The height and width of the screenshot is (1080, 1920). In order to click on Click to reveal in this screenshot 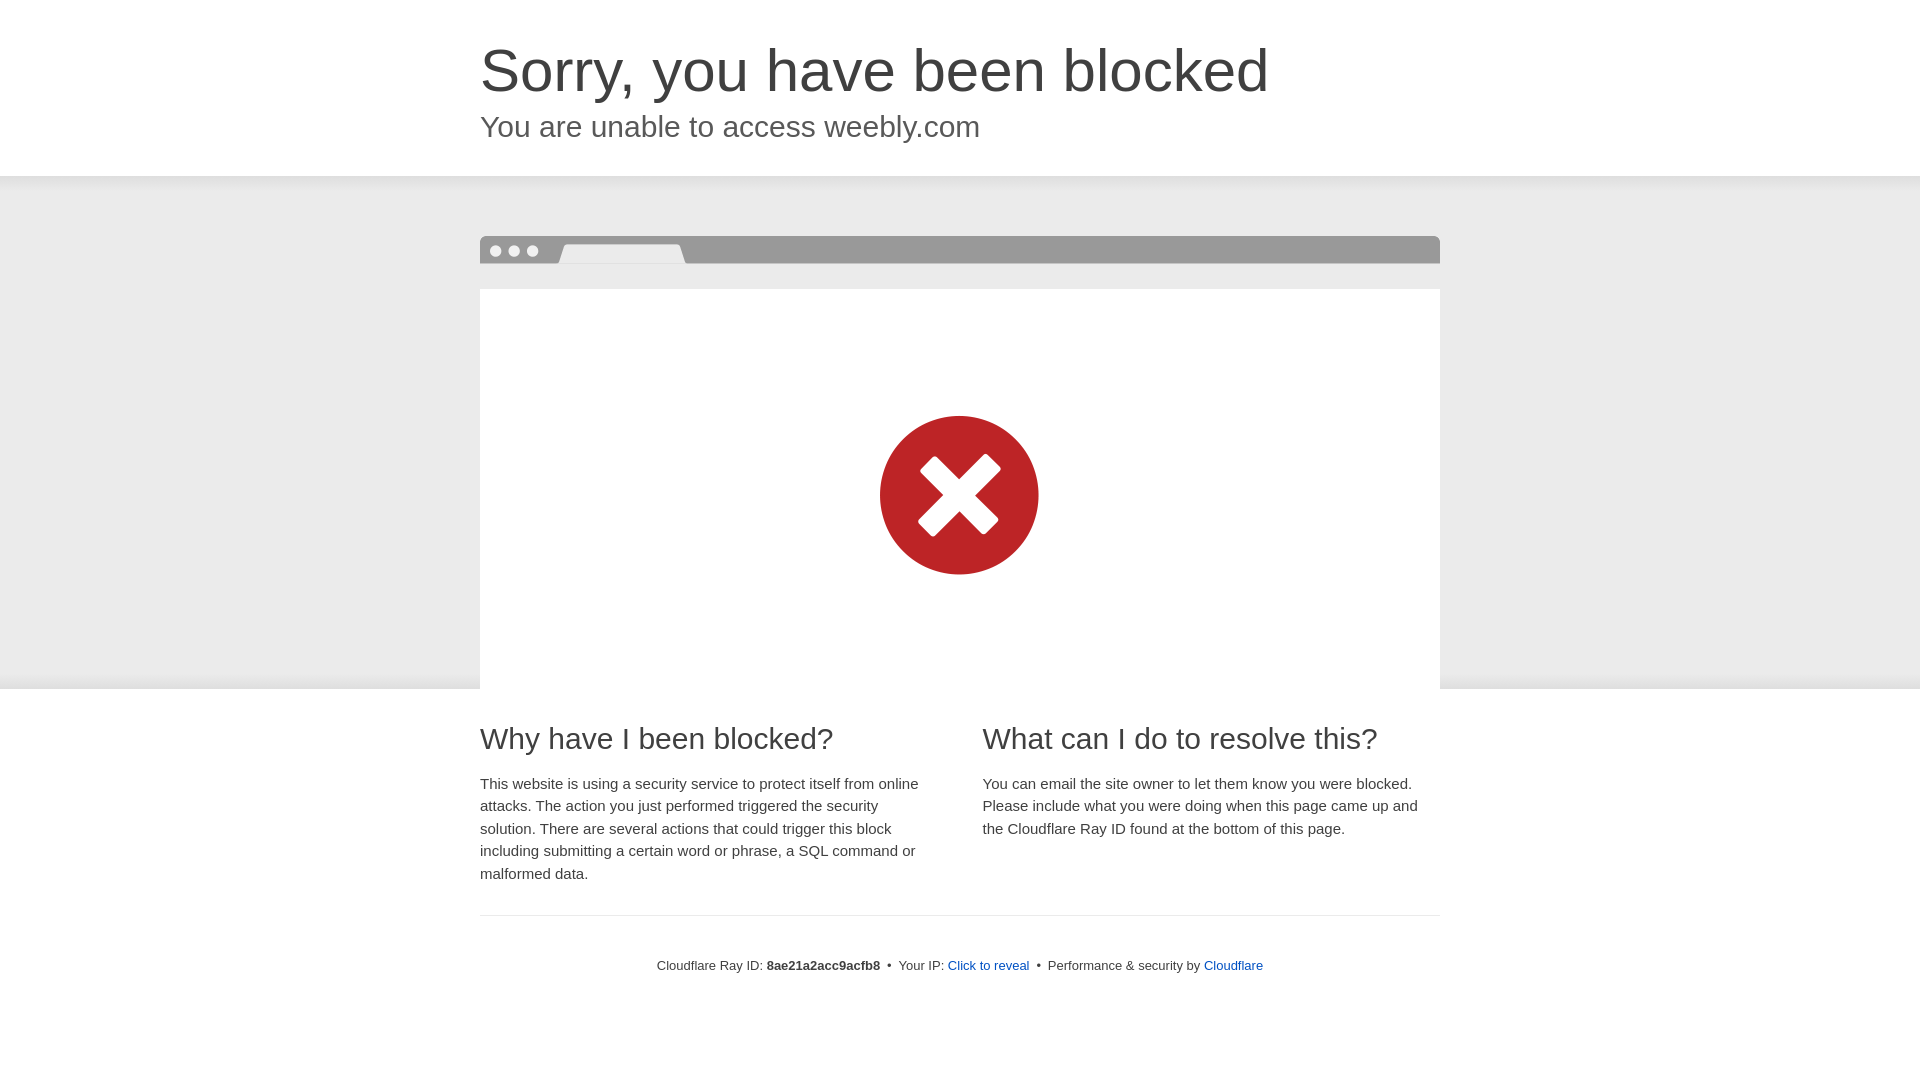, I will do `click(988, 966)`.